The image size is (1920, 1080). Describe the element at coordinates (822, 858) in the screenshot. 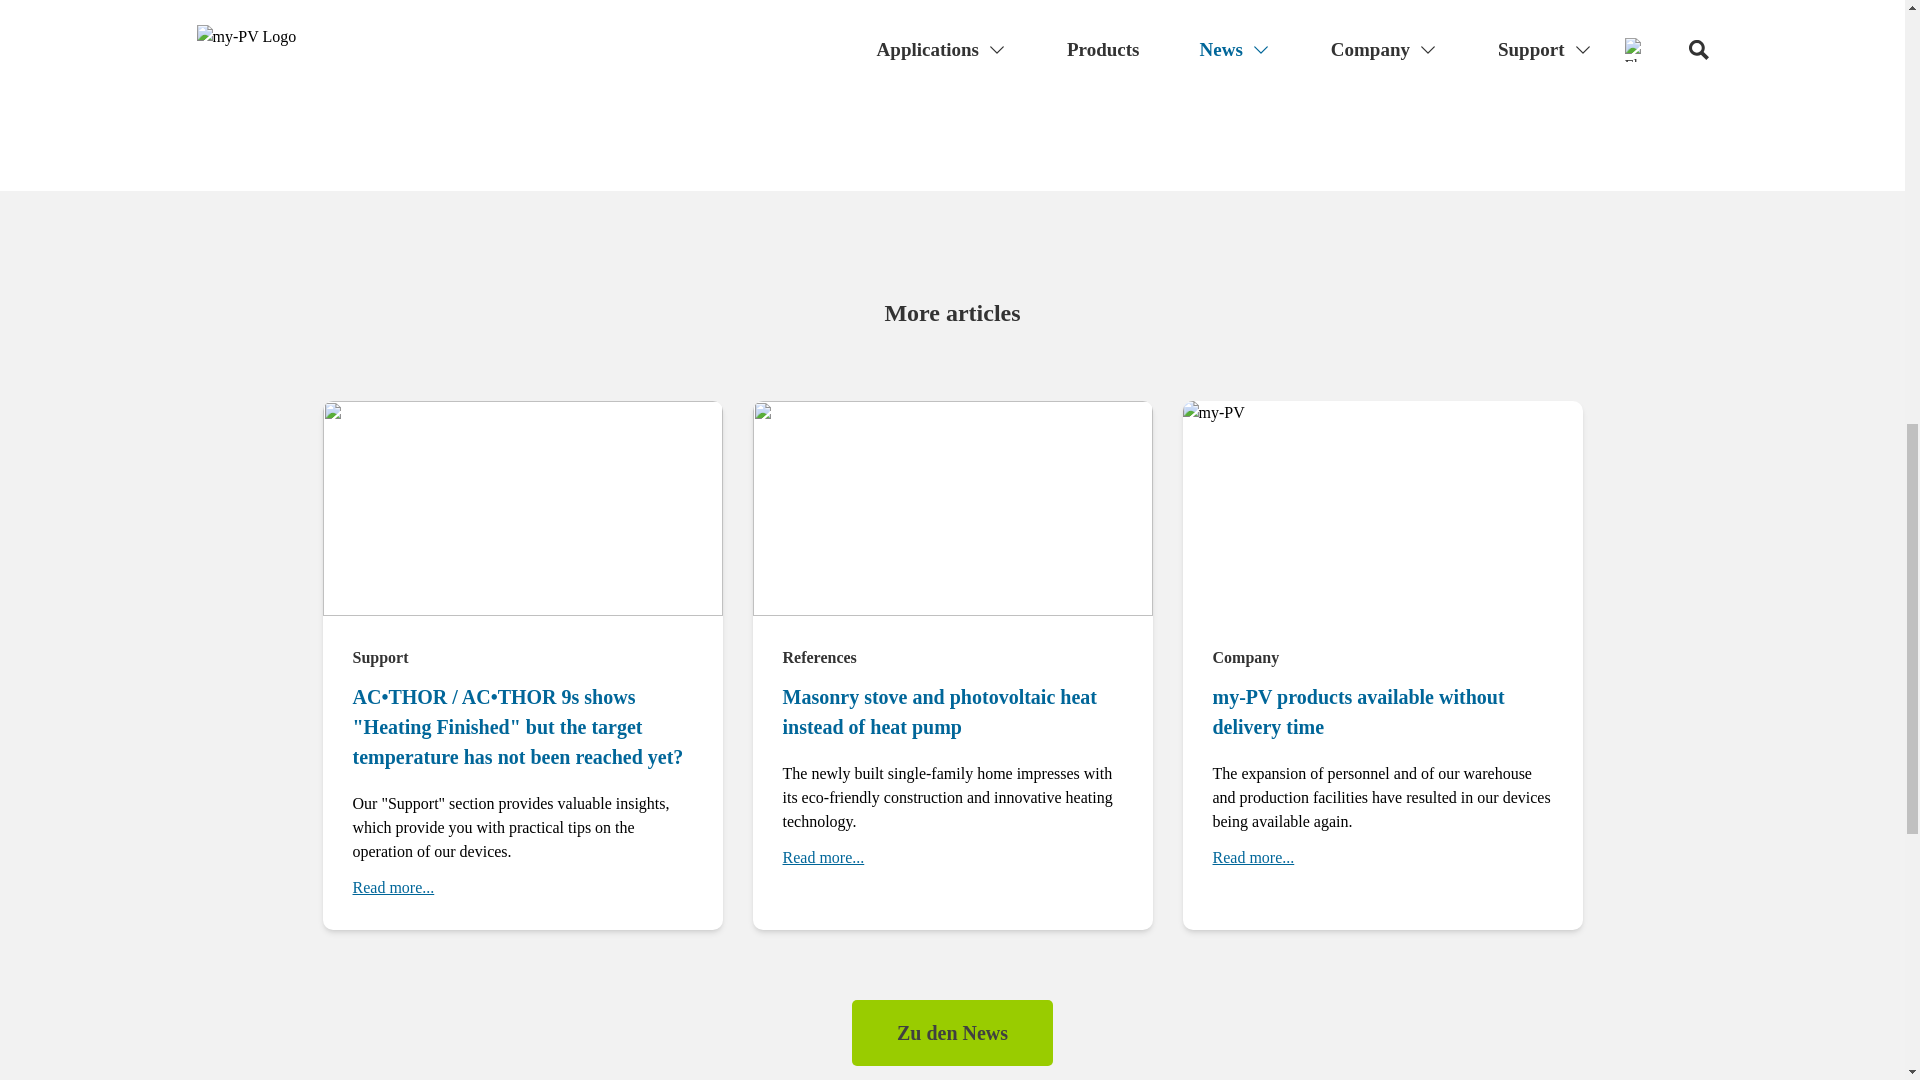

I see `Read more...` at that location.